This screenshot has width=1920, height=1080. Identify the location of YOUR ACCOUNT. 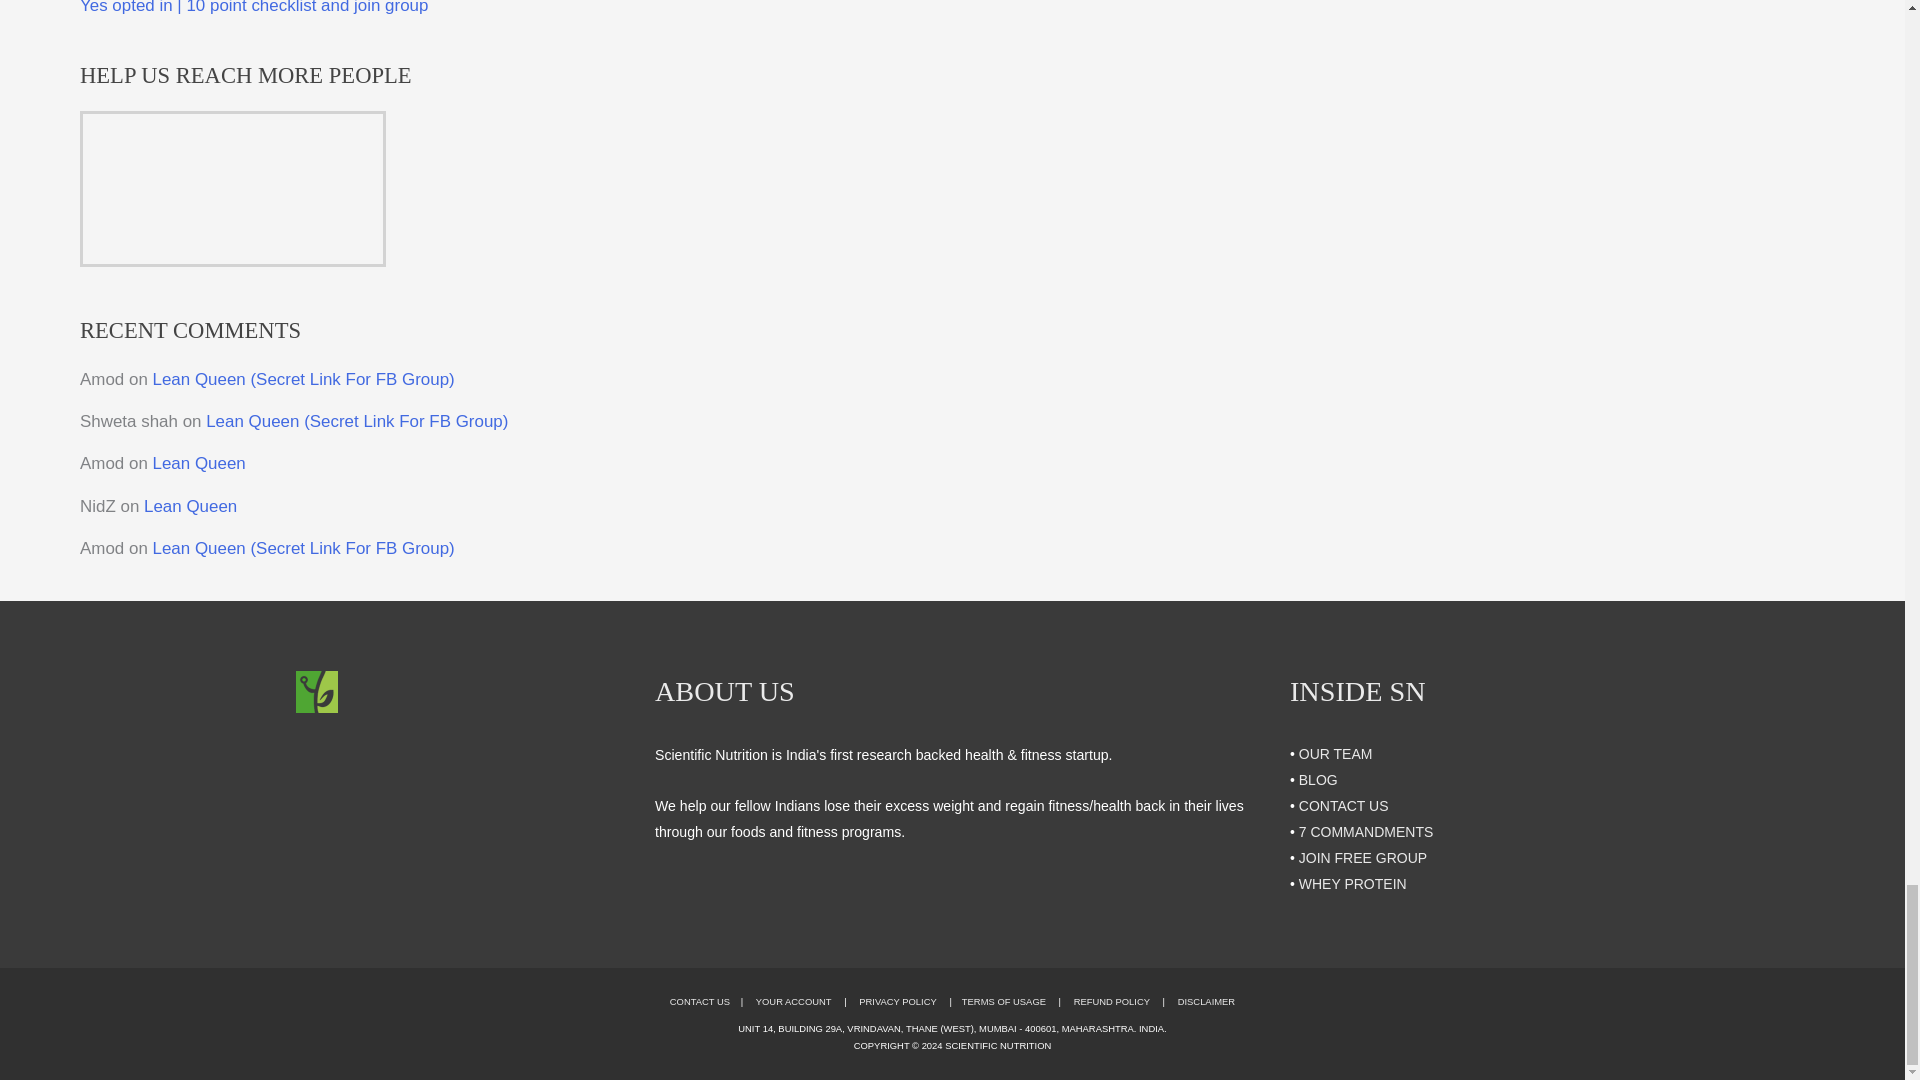
(794, 1000).